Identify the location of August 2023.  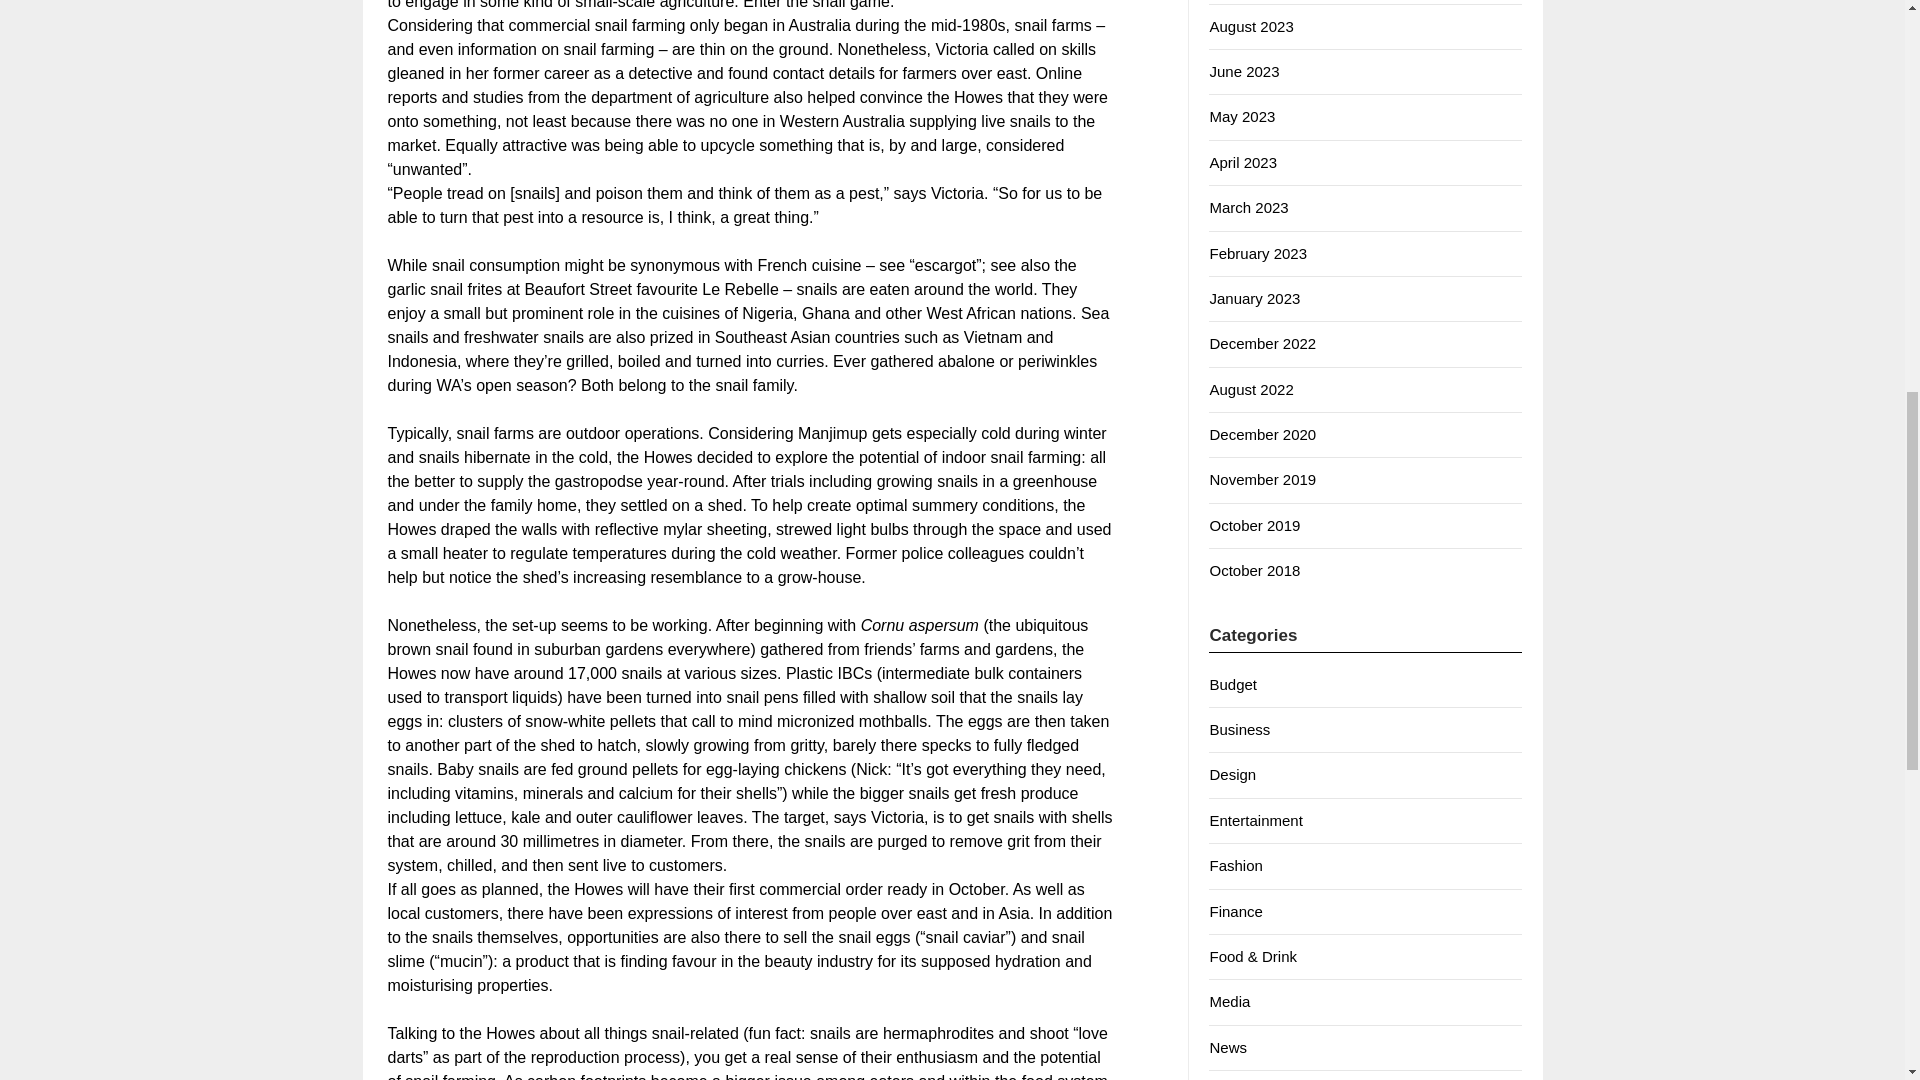
(1250, 26).